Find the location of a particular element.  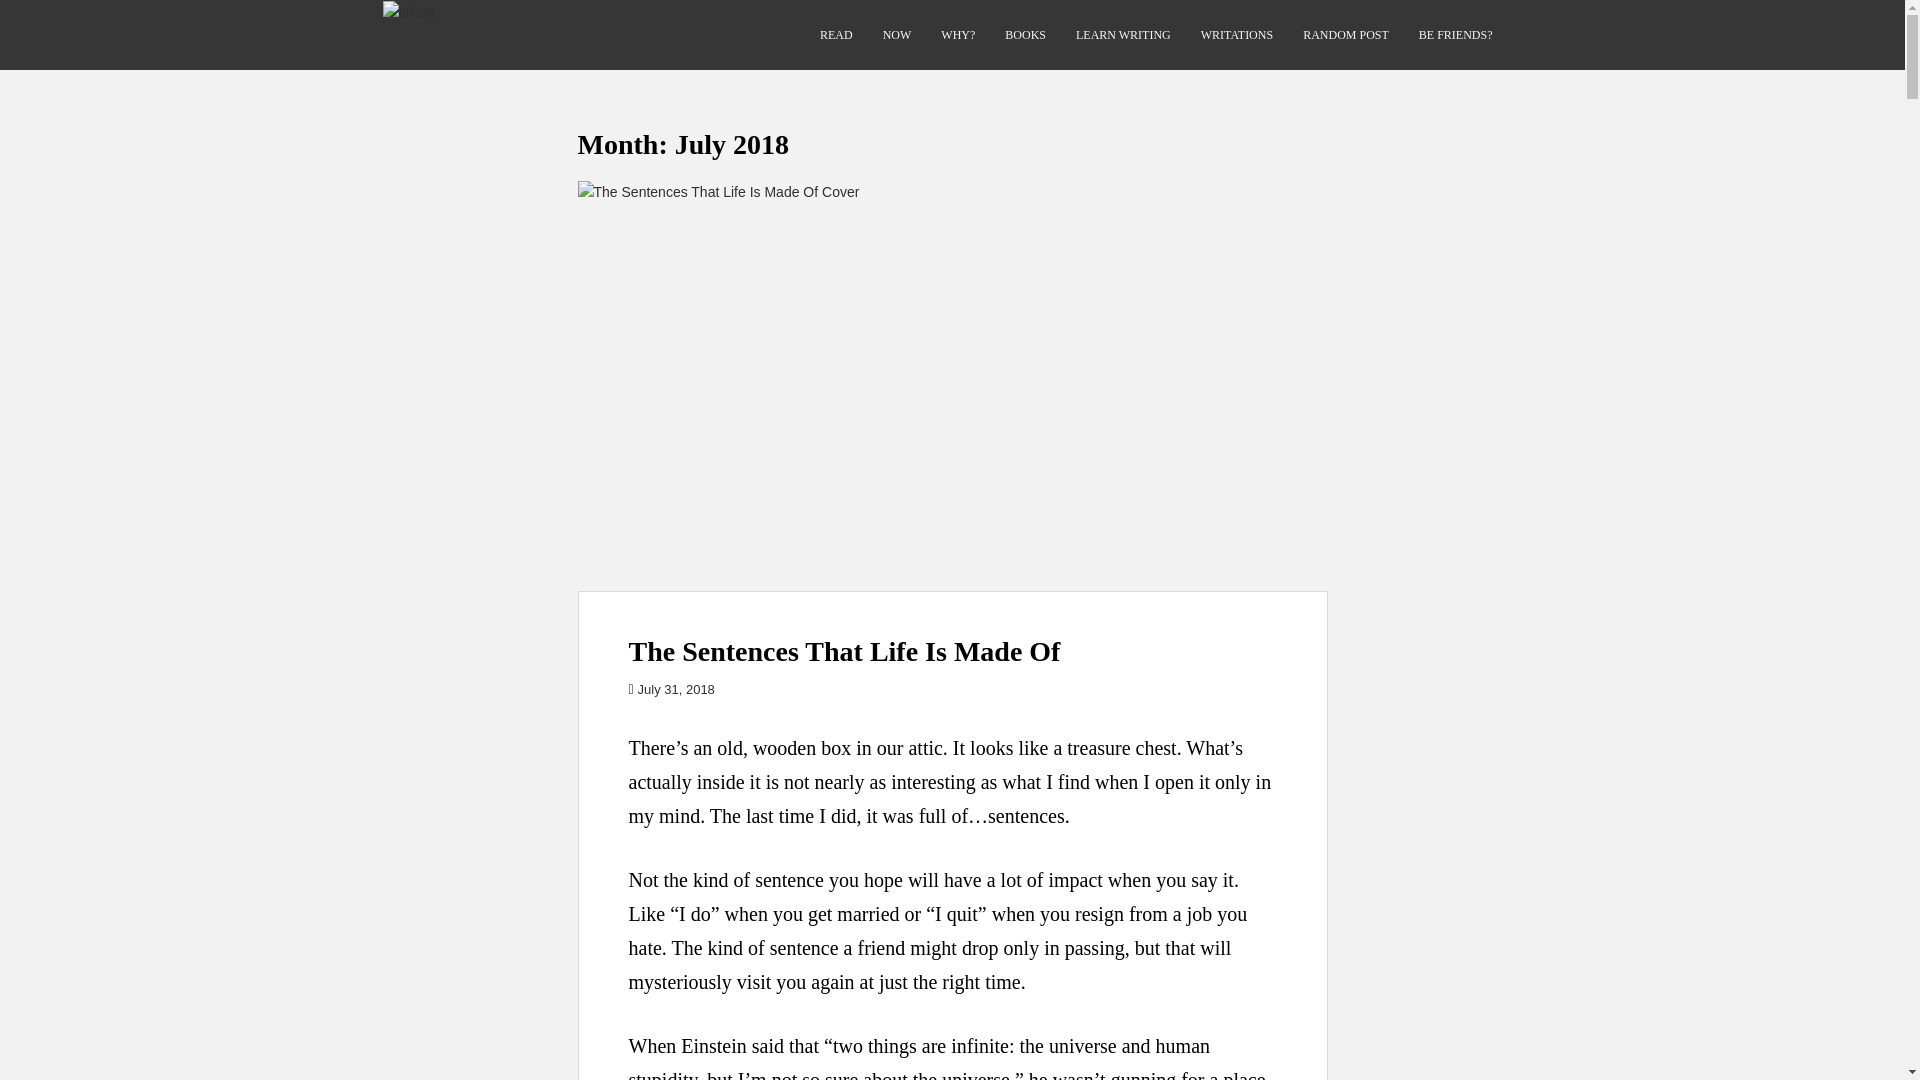

BE FRIENDS? is located at coordinates (1456, 35).